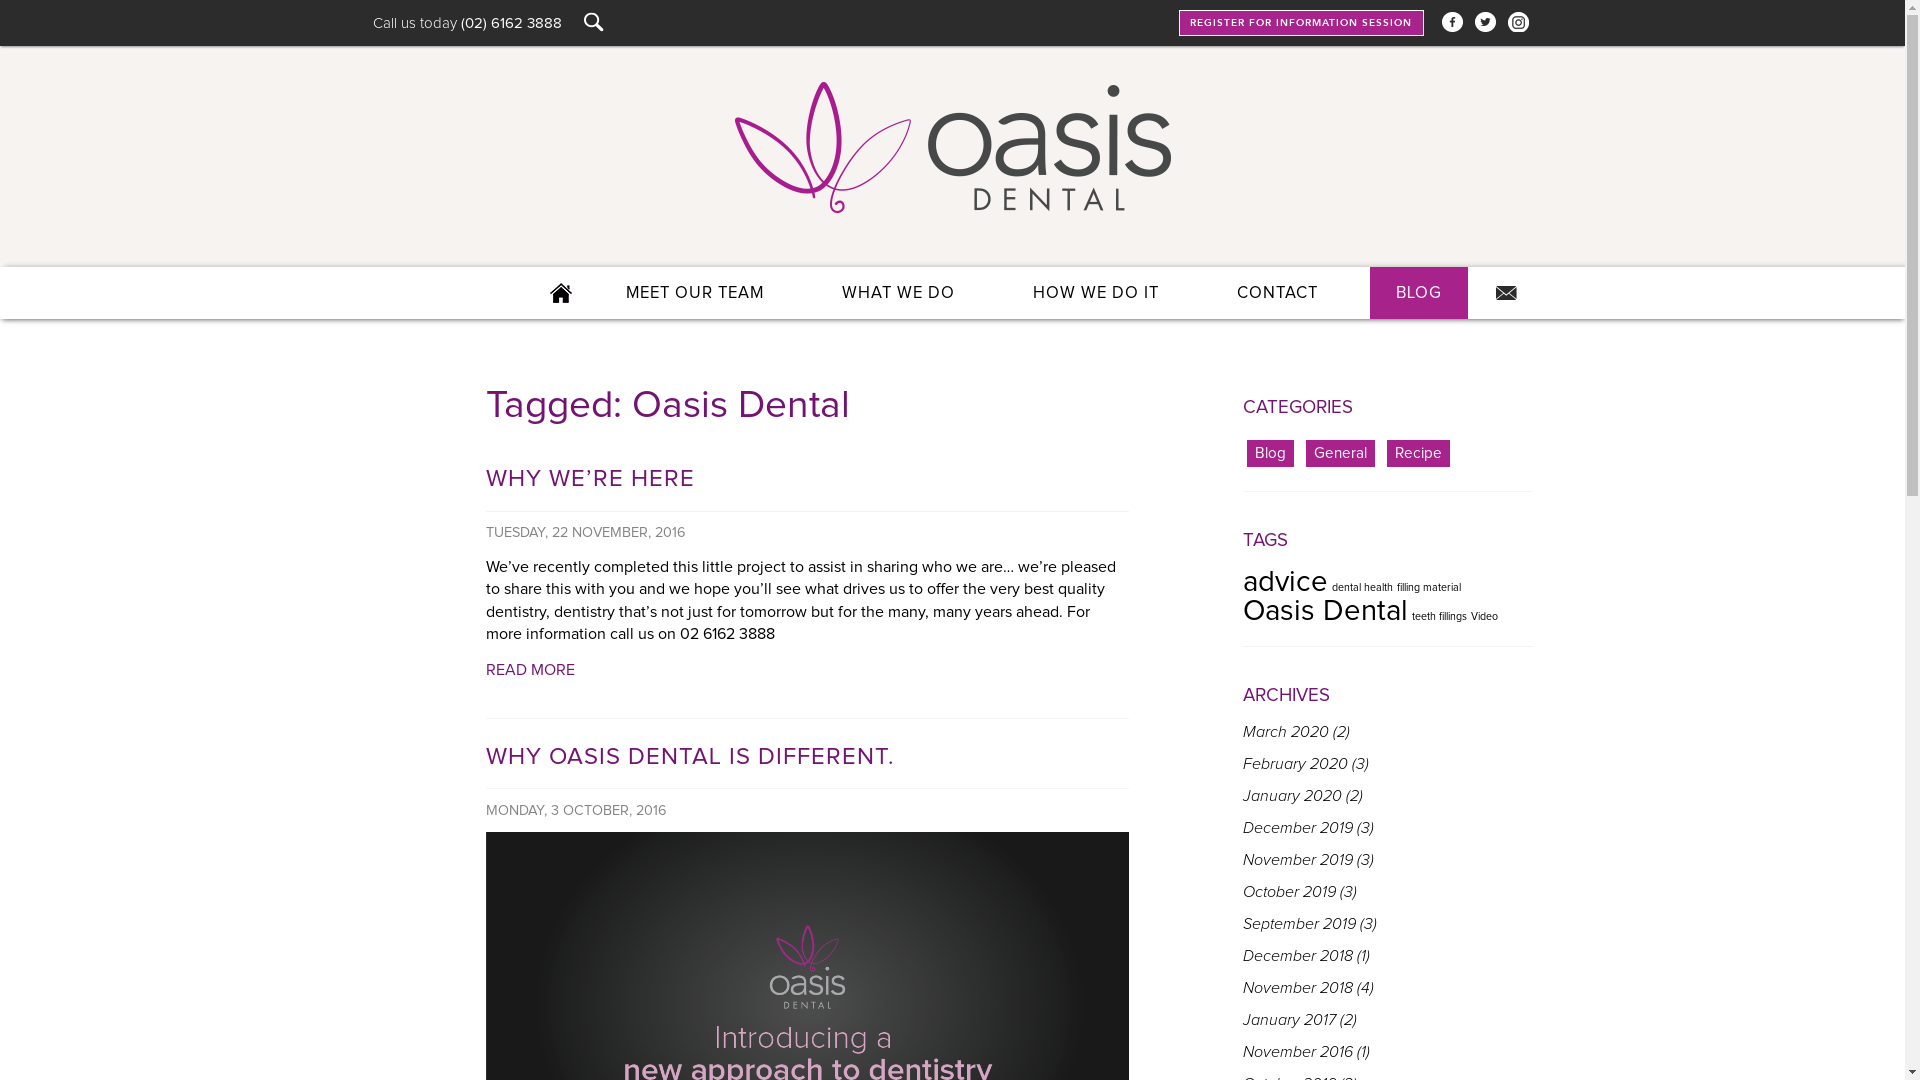 The image size is (1920, 1080). I want to click on Video, so click(1484, 617).